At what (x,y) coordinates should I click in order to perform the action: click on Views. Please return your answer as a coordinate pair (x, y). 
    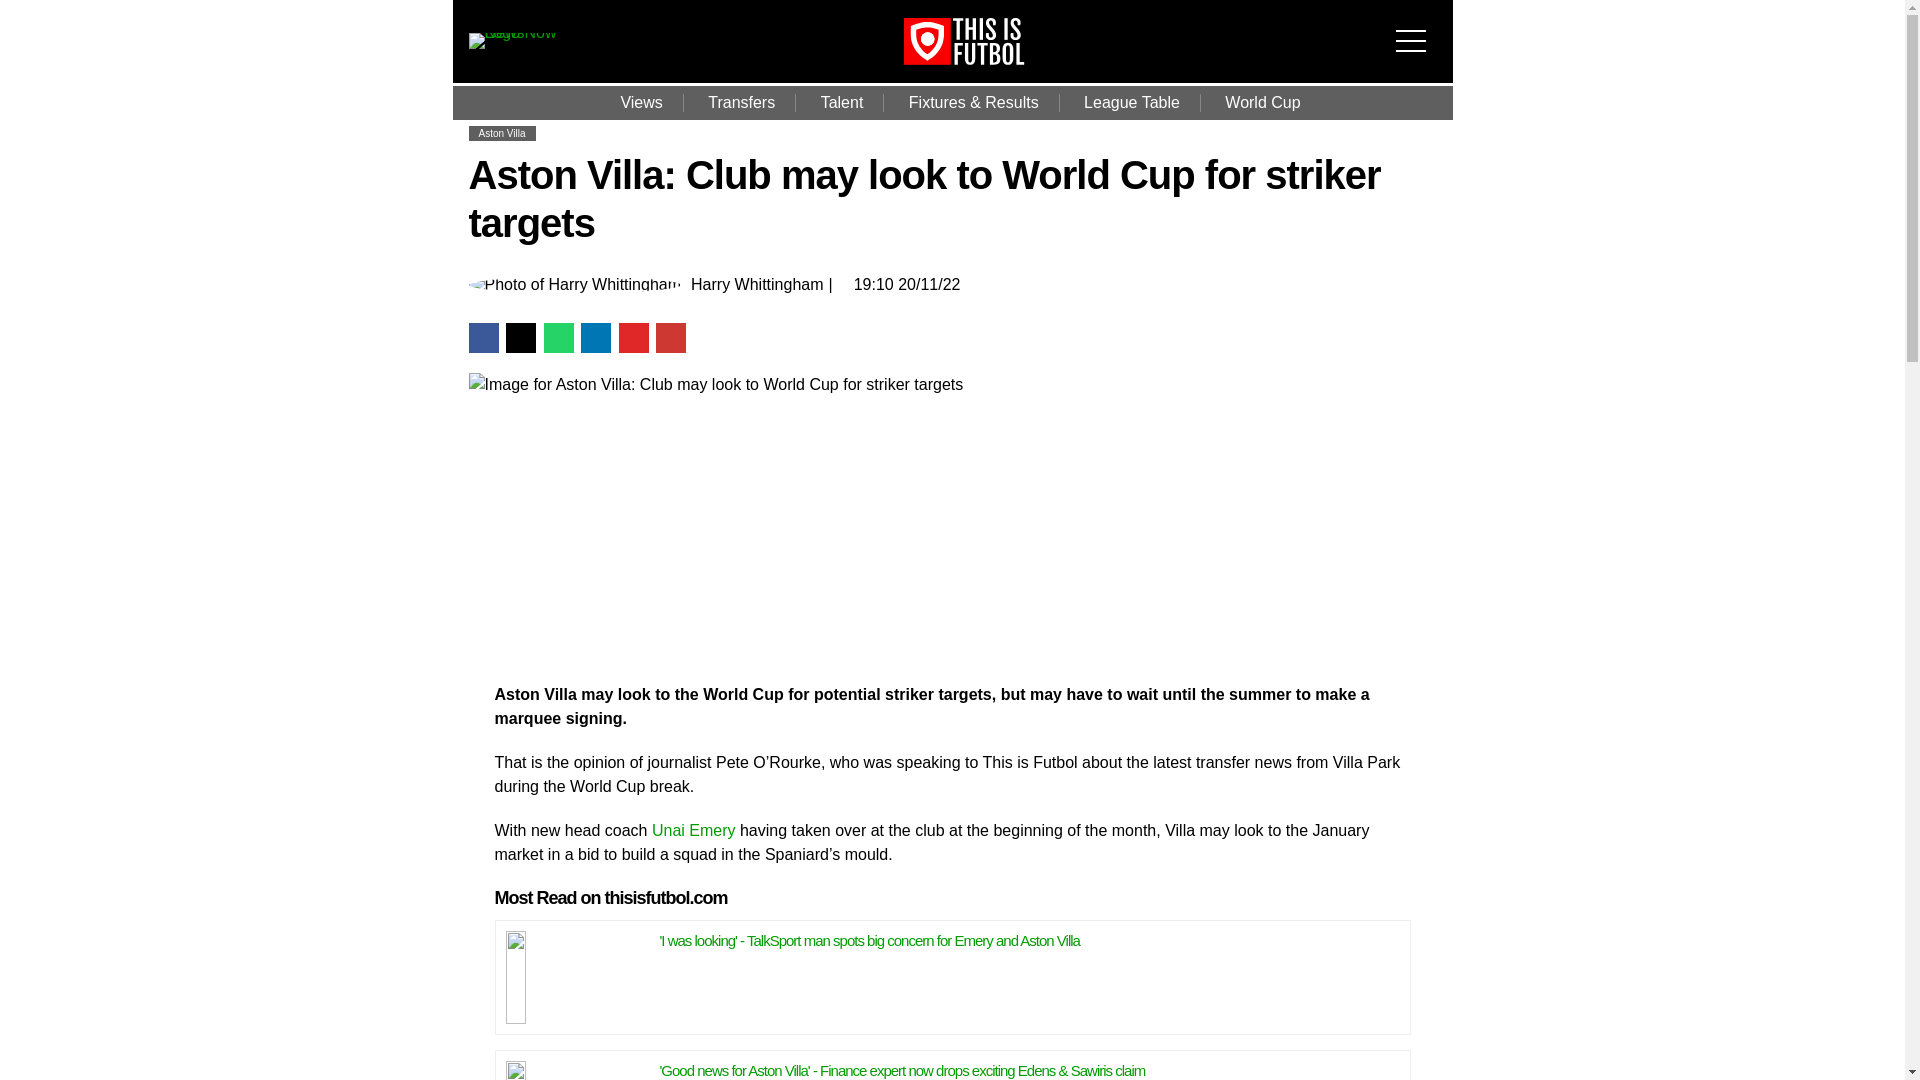
    Looking at the image, I should click on (640, 102).